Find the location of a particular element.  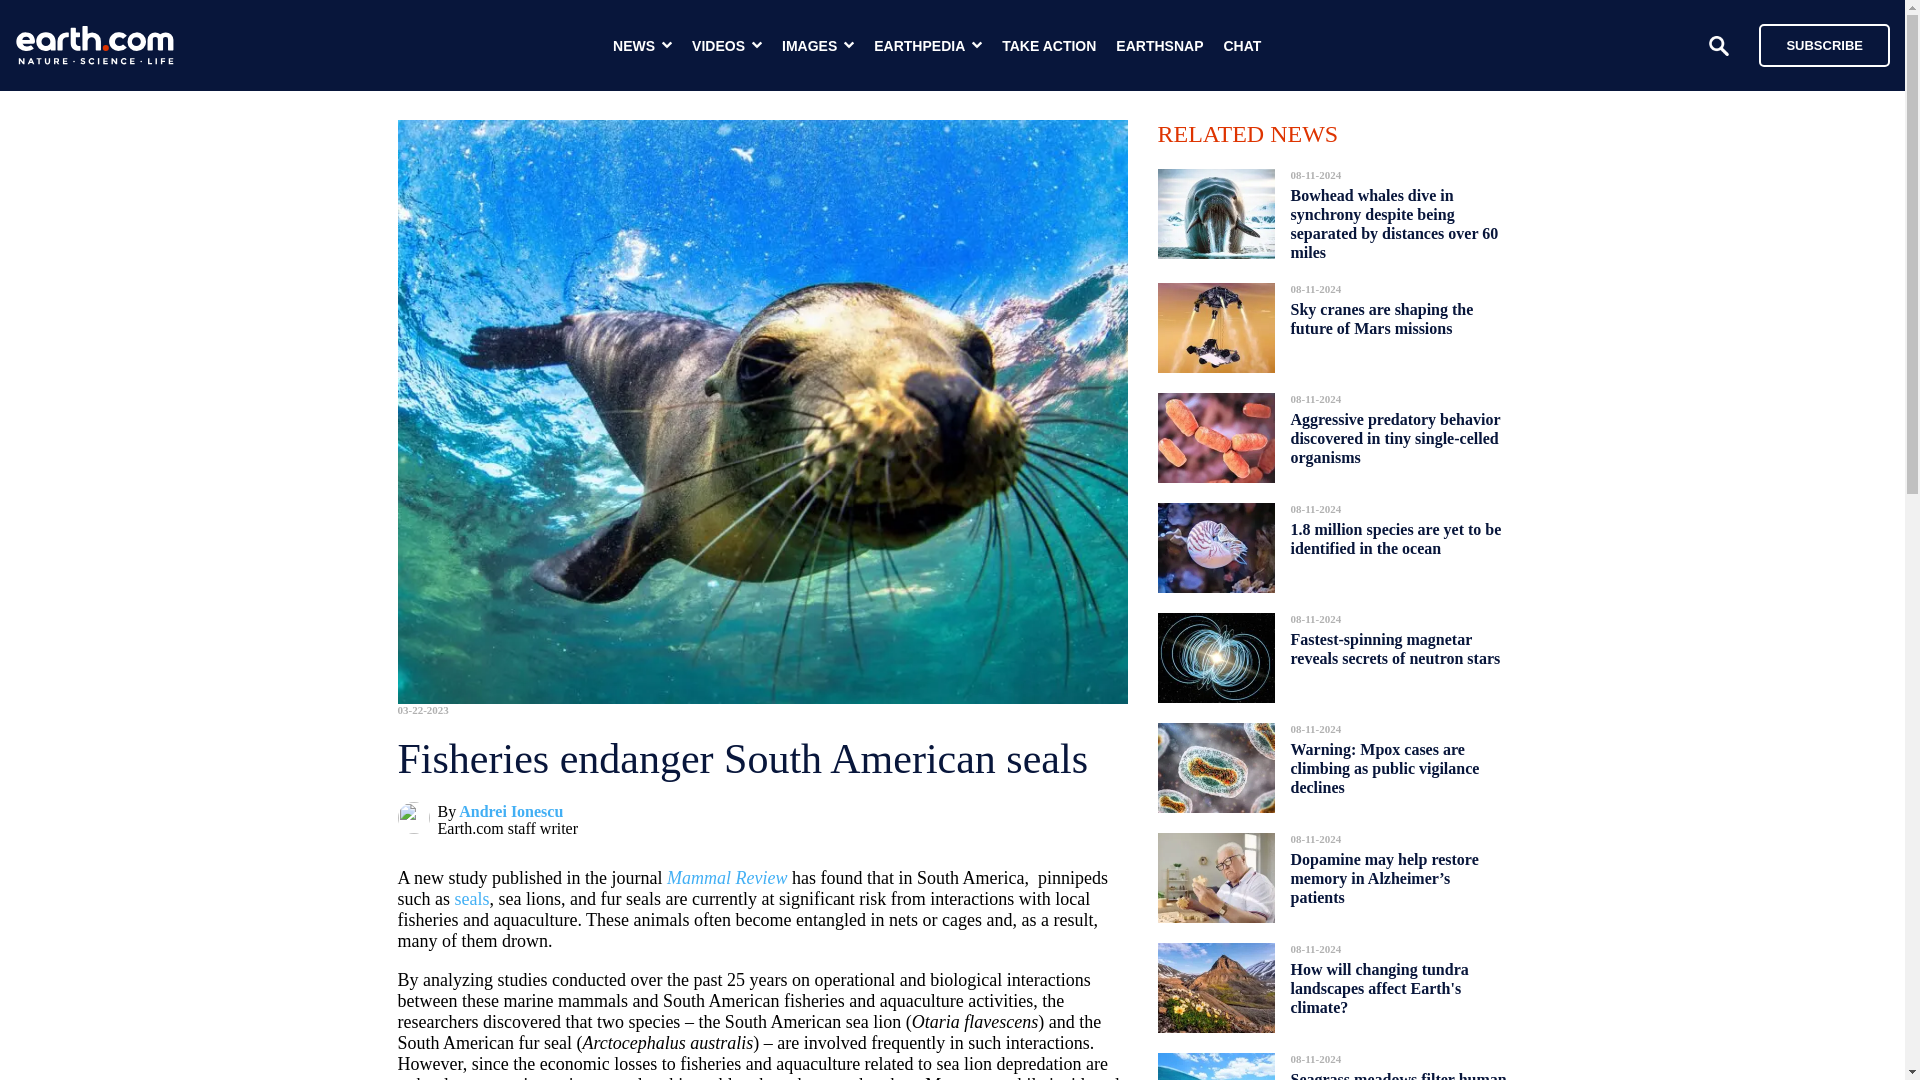

SUBSCRIBE is located at coordinates (1814, 44).